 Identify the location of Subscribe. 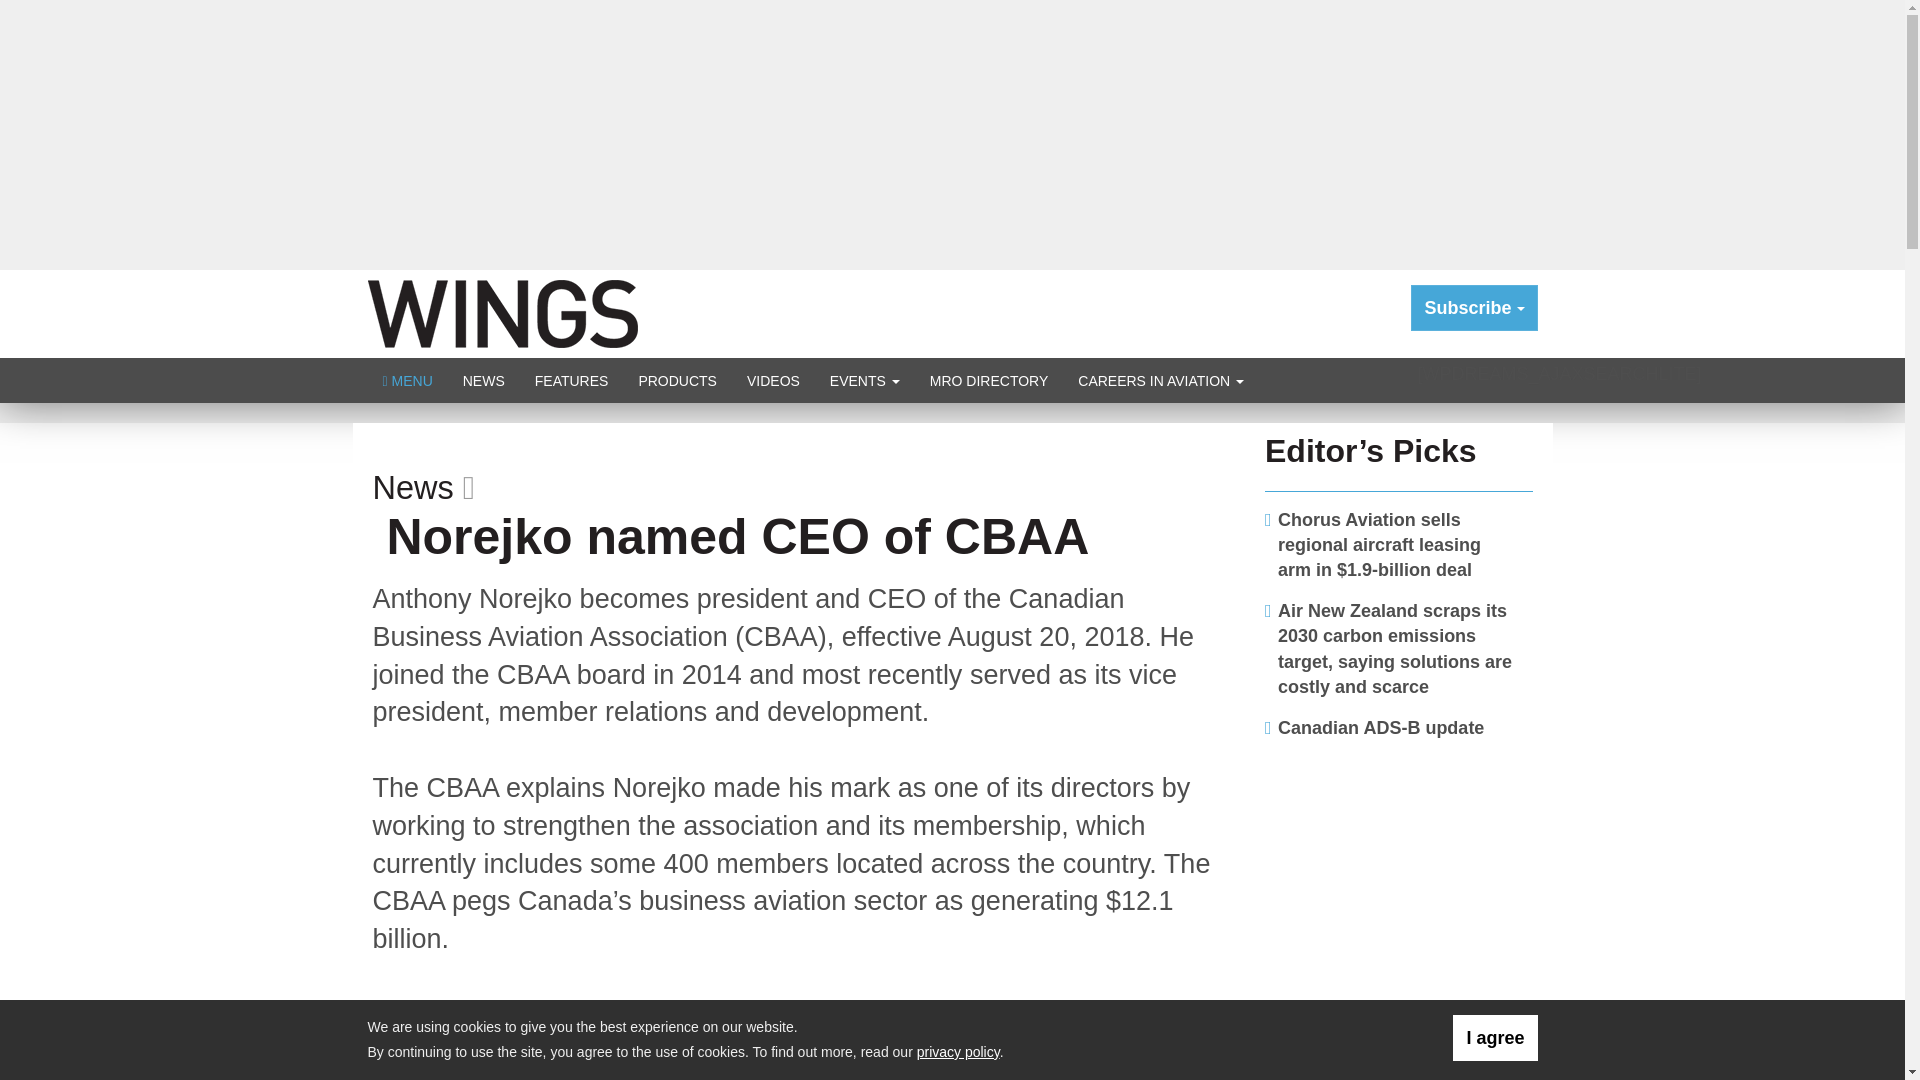
(1474, 308).